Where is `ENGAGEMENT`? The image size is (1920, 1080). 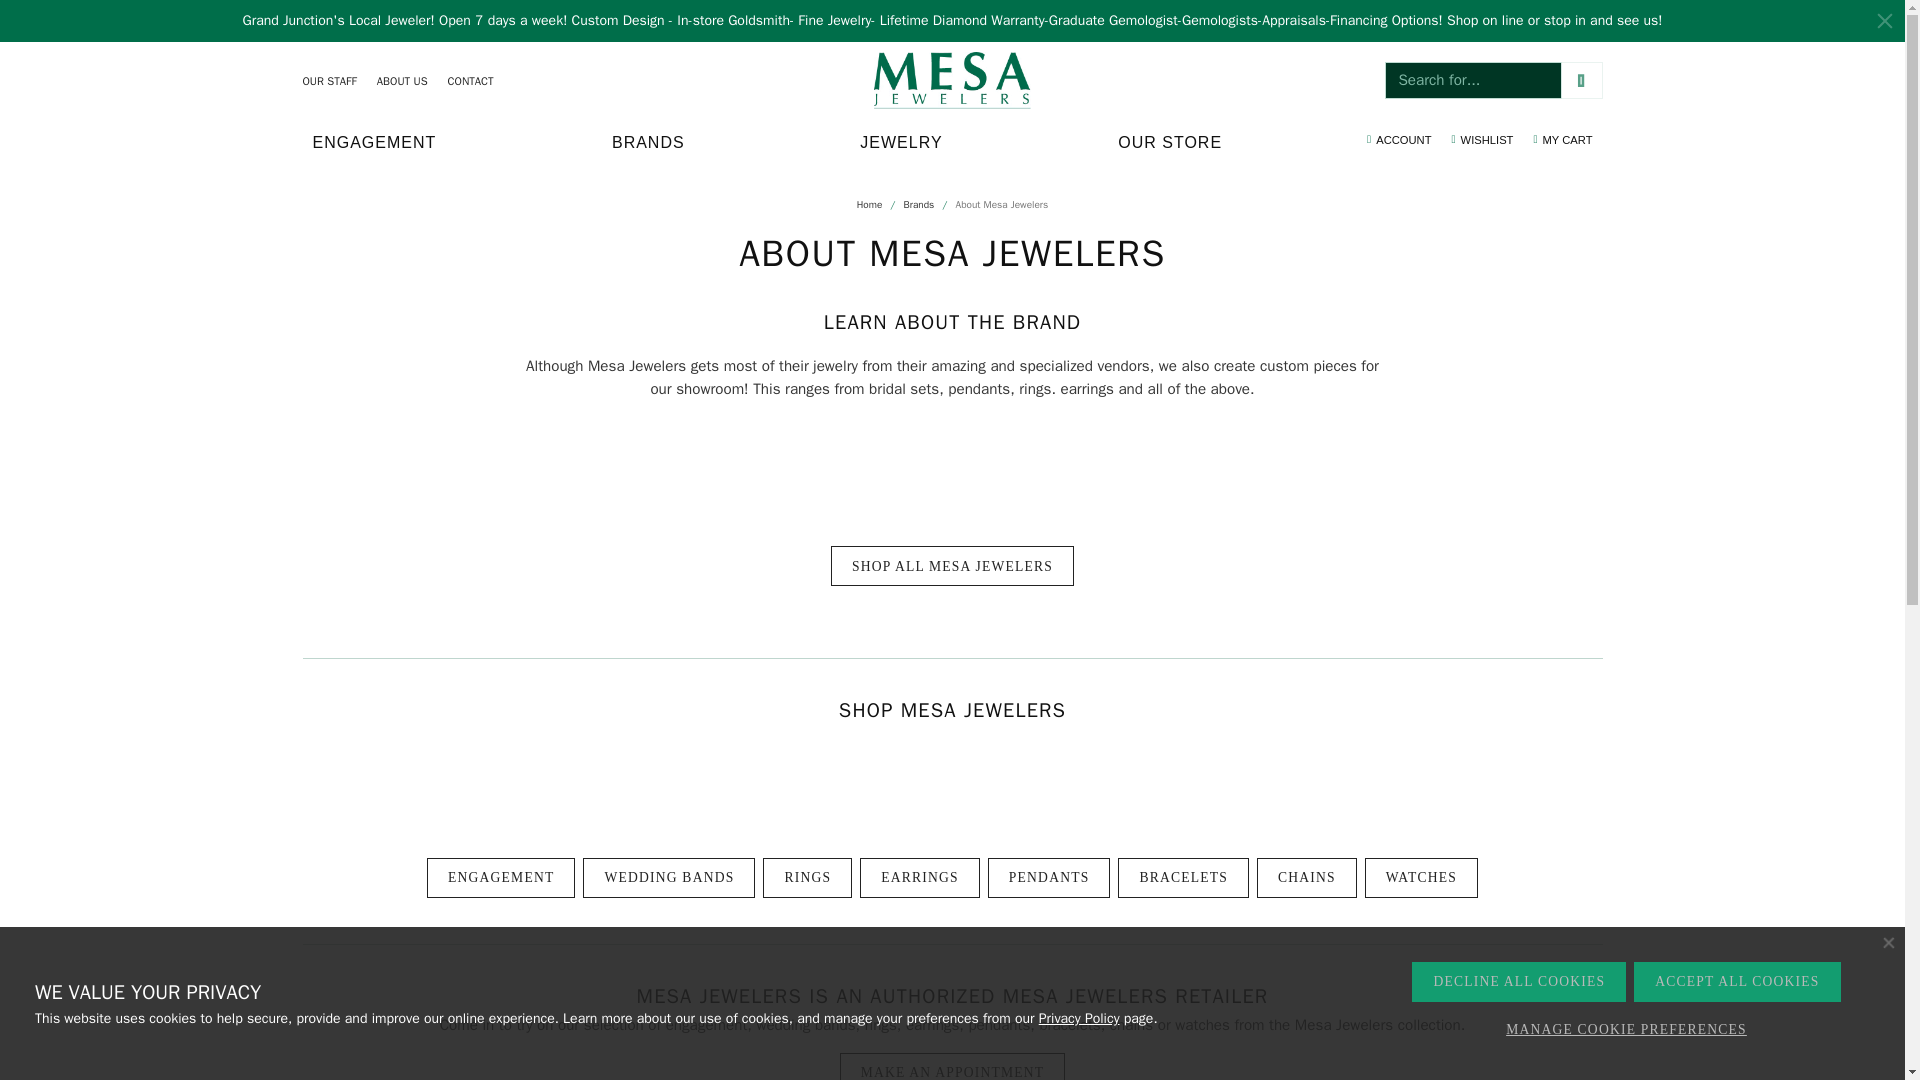 ENGAGEMENT is located at coordinates (10, 4).